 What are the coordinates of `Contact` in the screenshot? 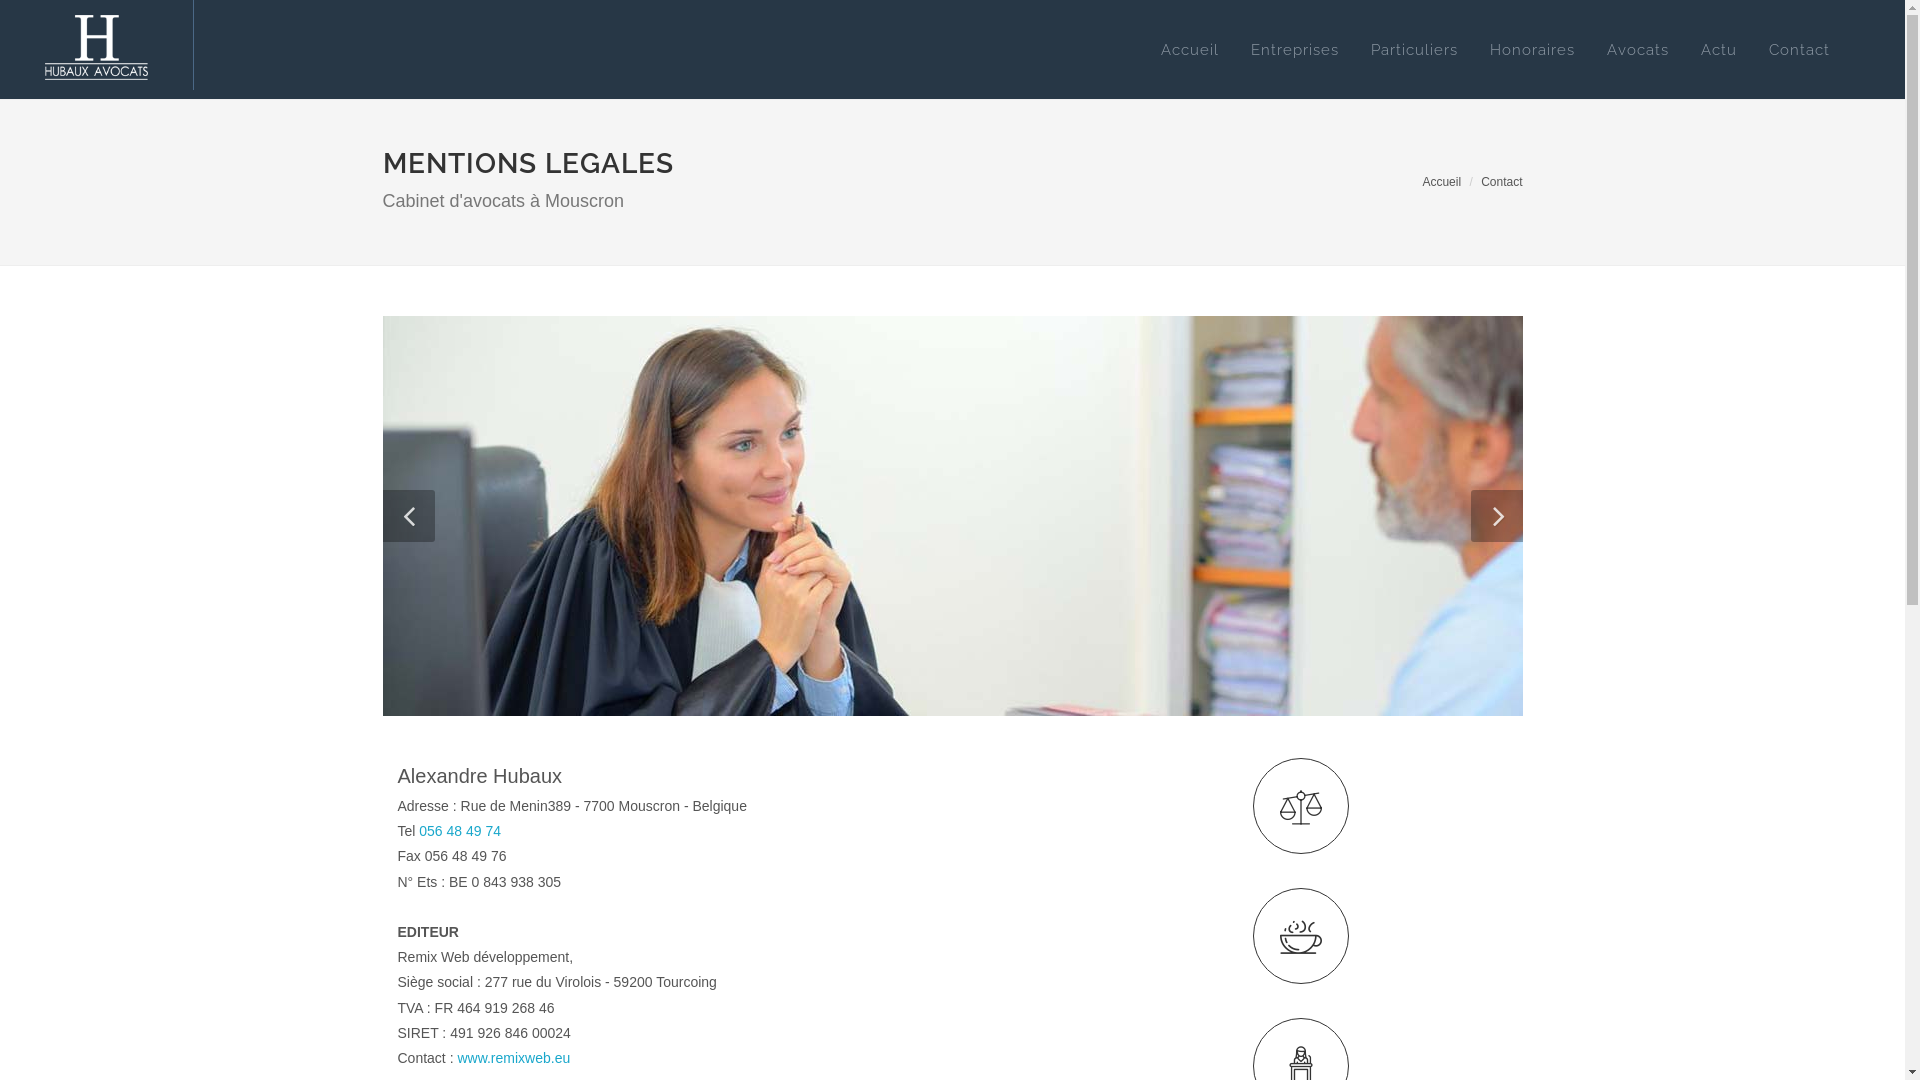 It's located at (1502, 181).